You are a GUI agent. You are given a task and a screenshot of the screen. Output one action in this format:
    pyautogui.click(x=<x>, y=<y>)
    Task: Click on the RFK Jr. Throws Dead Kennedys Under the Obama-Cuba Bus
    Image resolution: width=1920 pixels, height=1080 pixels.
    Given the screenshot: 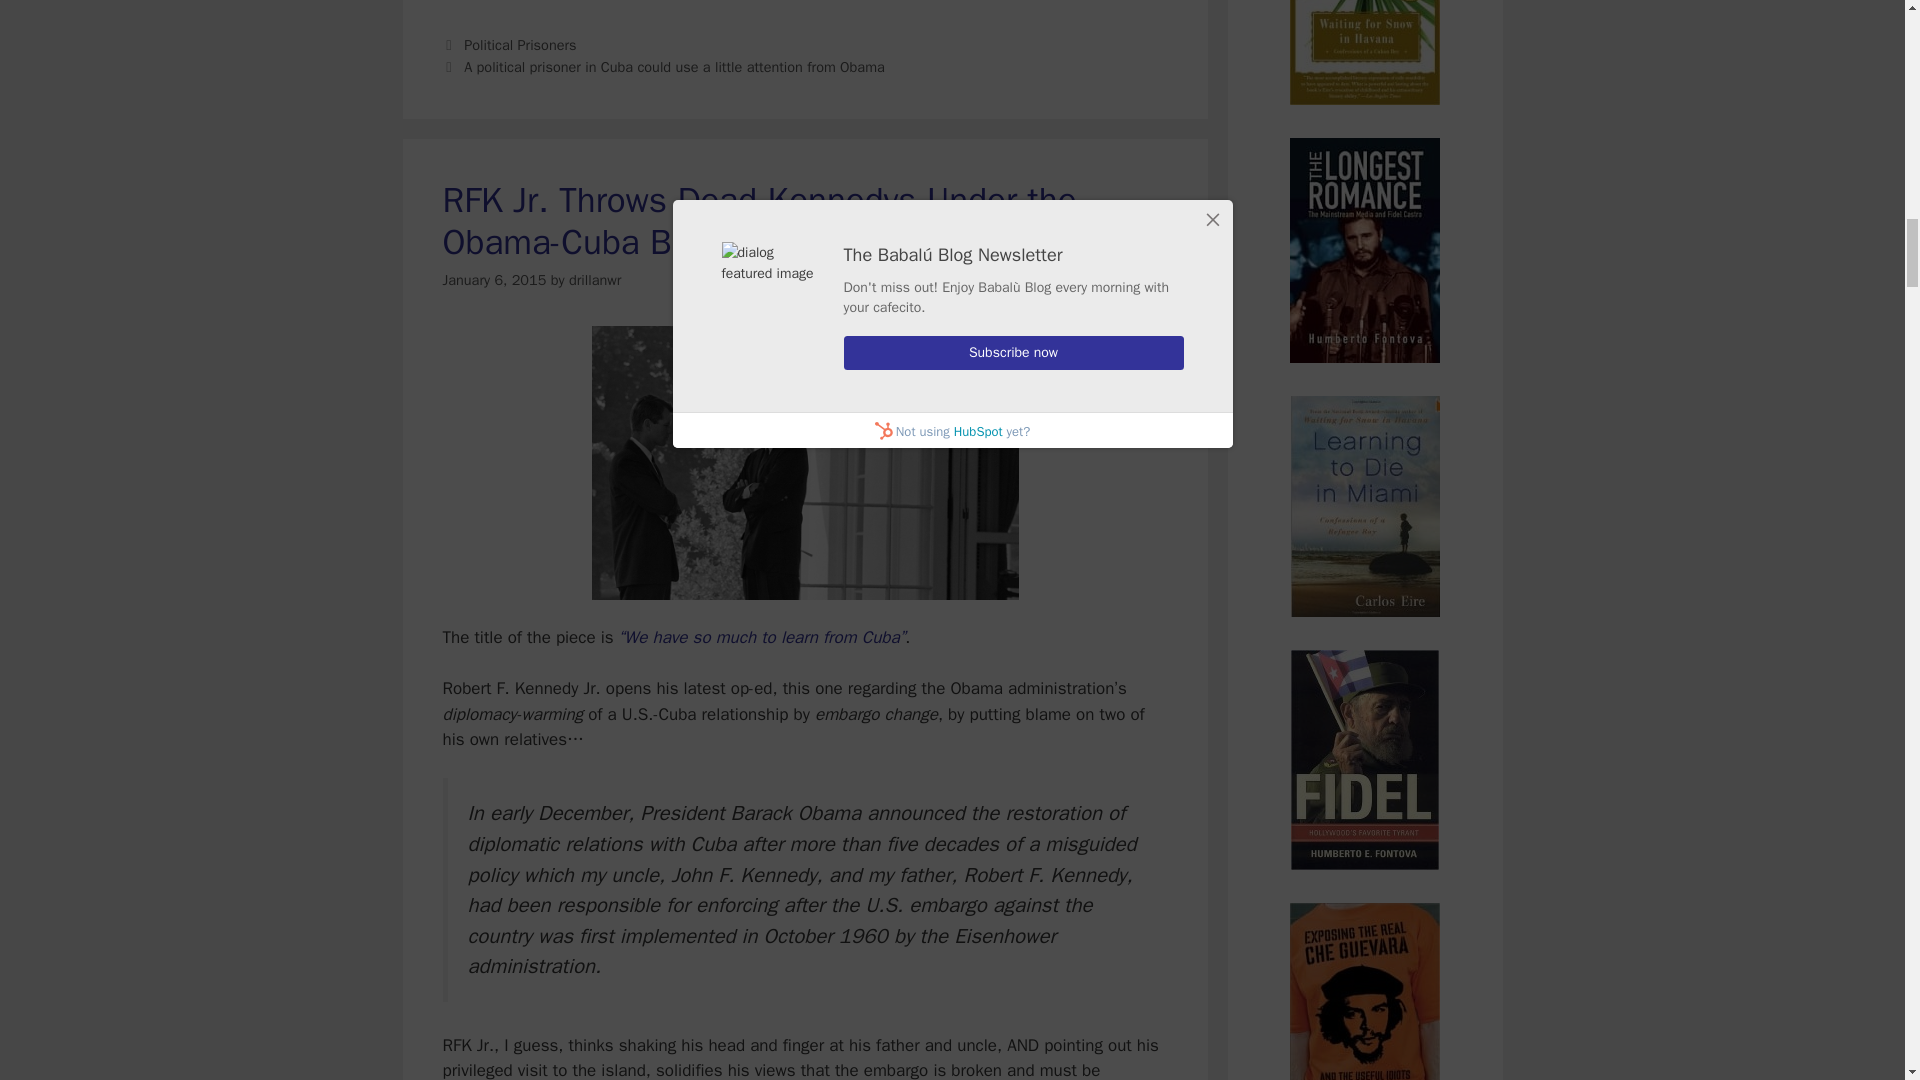 What is the action you would take?
    pyautogui.click(x=758, y=220)
    